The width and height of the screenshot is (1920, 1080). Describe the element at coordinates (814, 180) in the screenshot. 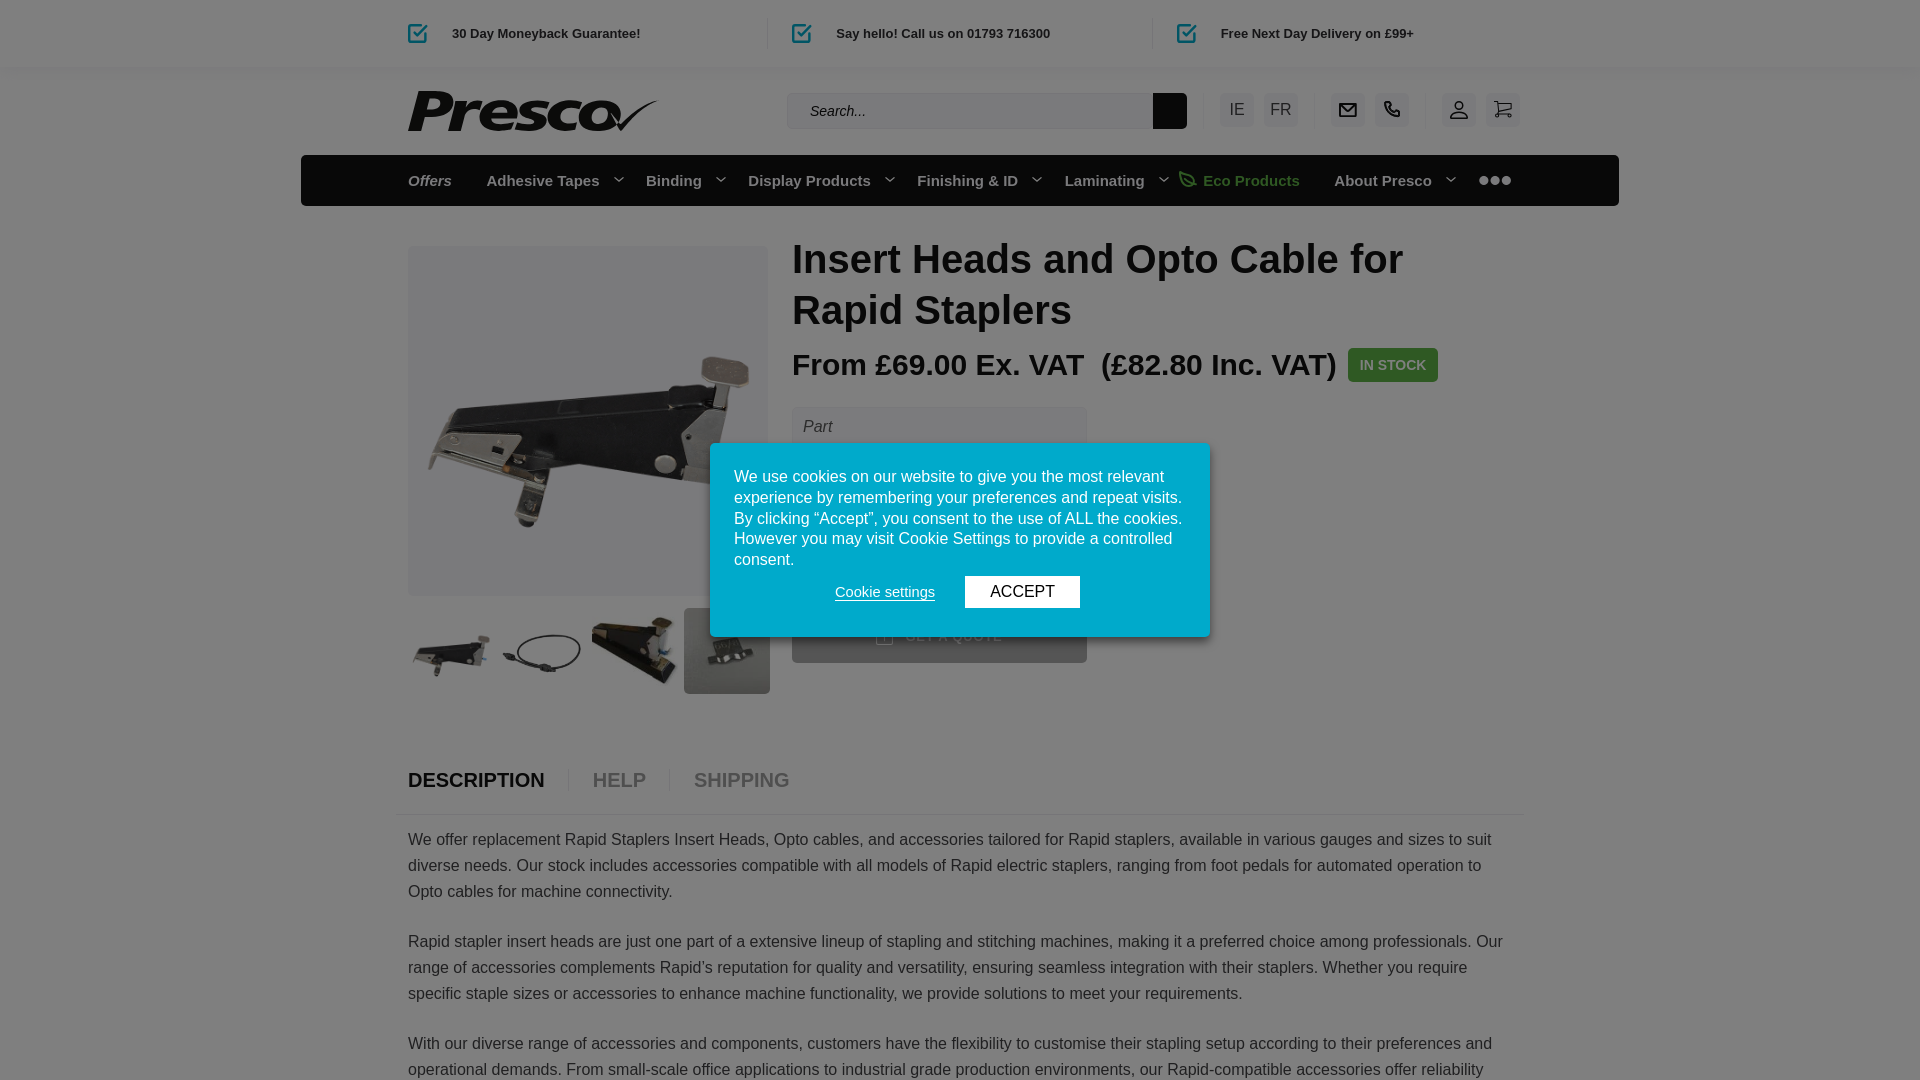

I see `Display Products` at that location.